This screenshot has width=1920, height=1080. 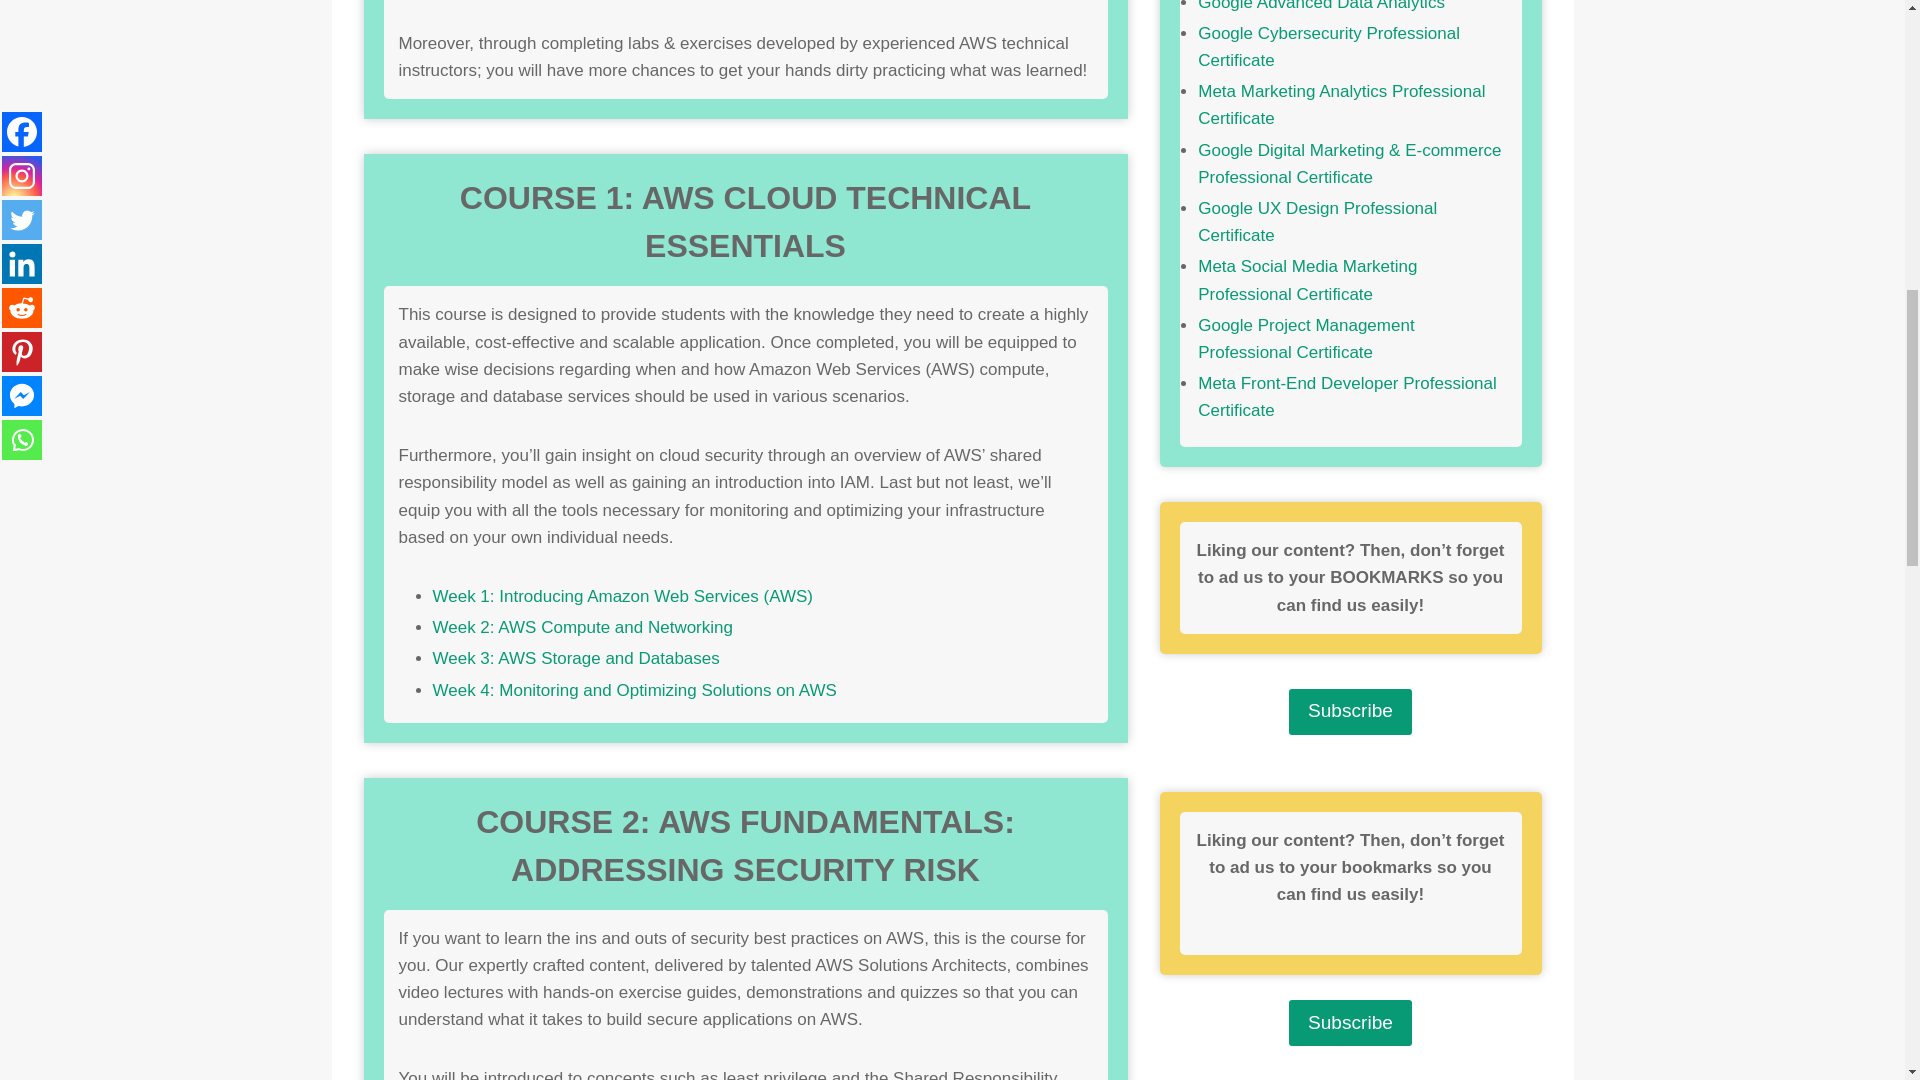 What do you see at coordinates (634, 689) in the screenshot?
I see `Week 4: Monitoring and Optimizing Solutions on AWS` at bounding box center [634, 689].